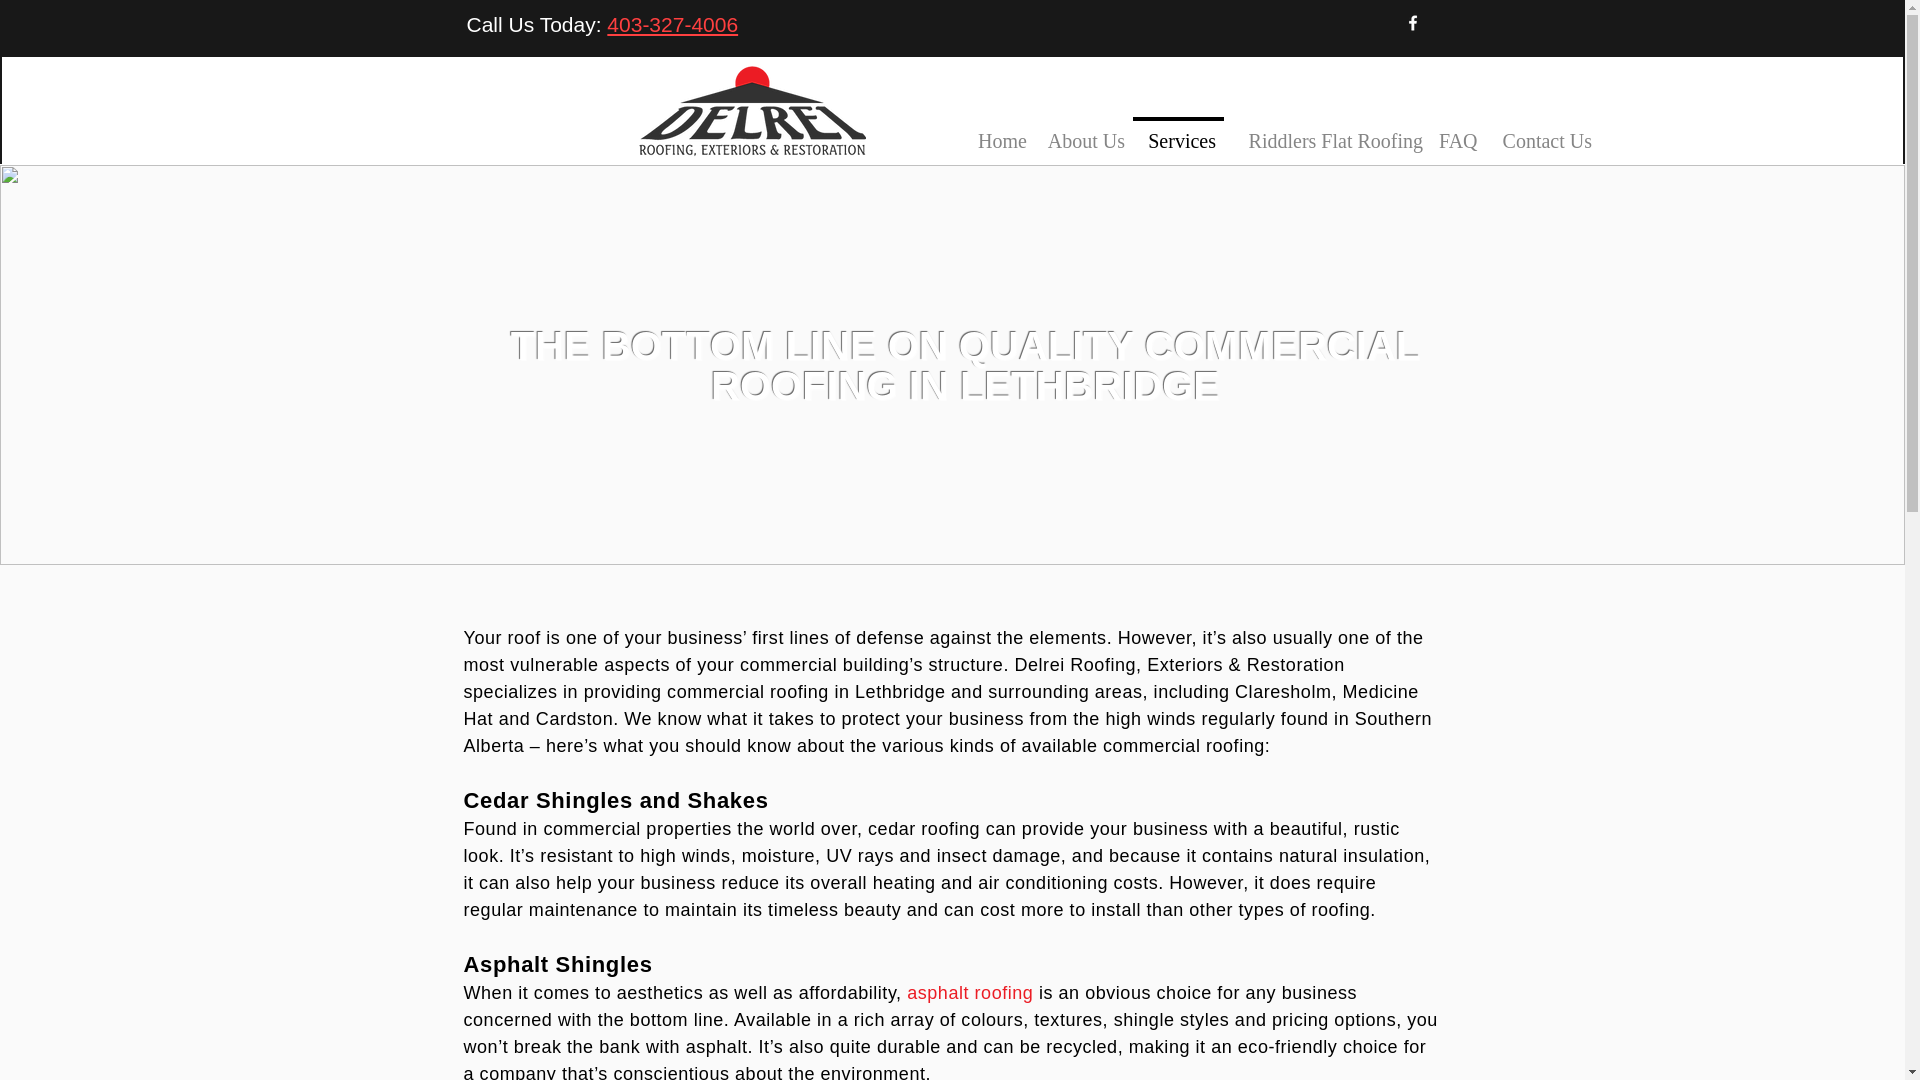  I want to click on Riddlers Flat Roofing, so click(1327, 131).